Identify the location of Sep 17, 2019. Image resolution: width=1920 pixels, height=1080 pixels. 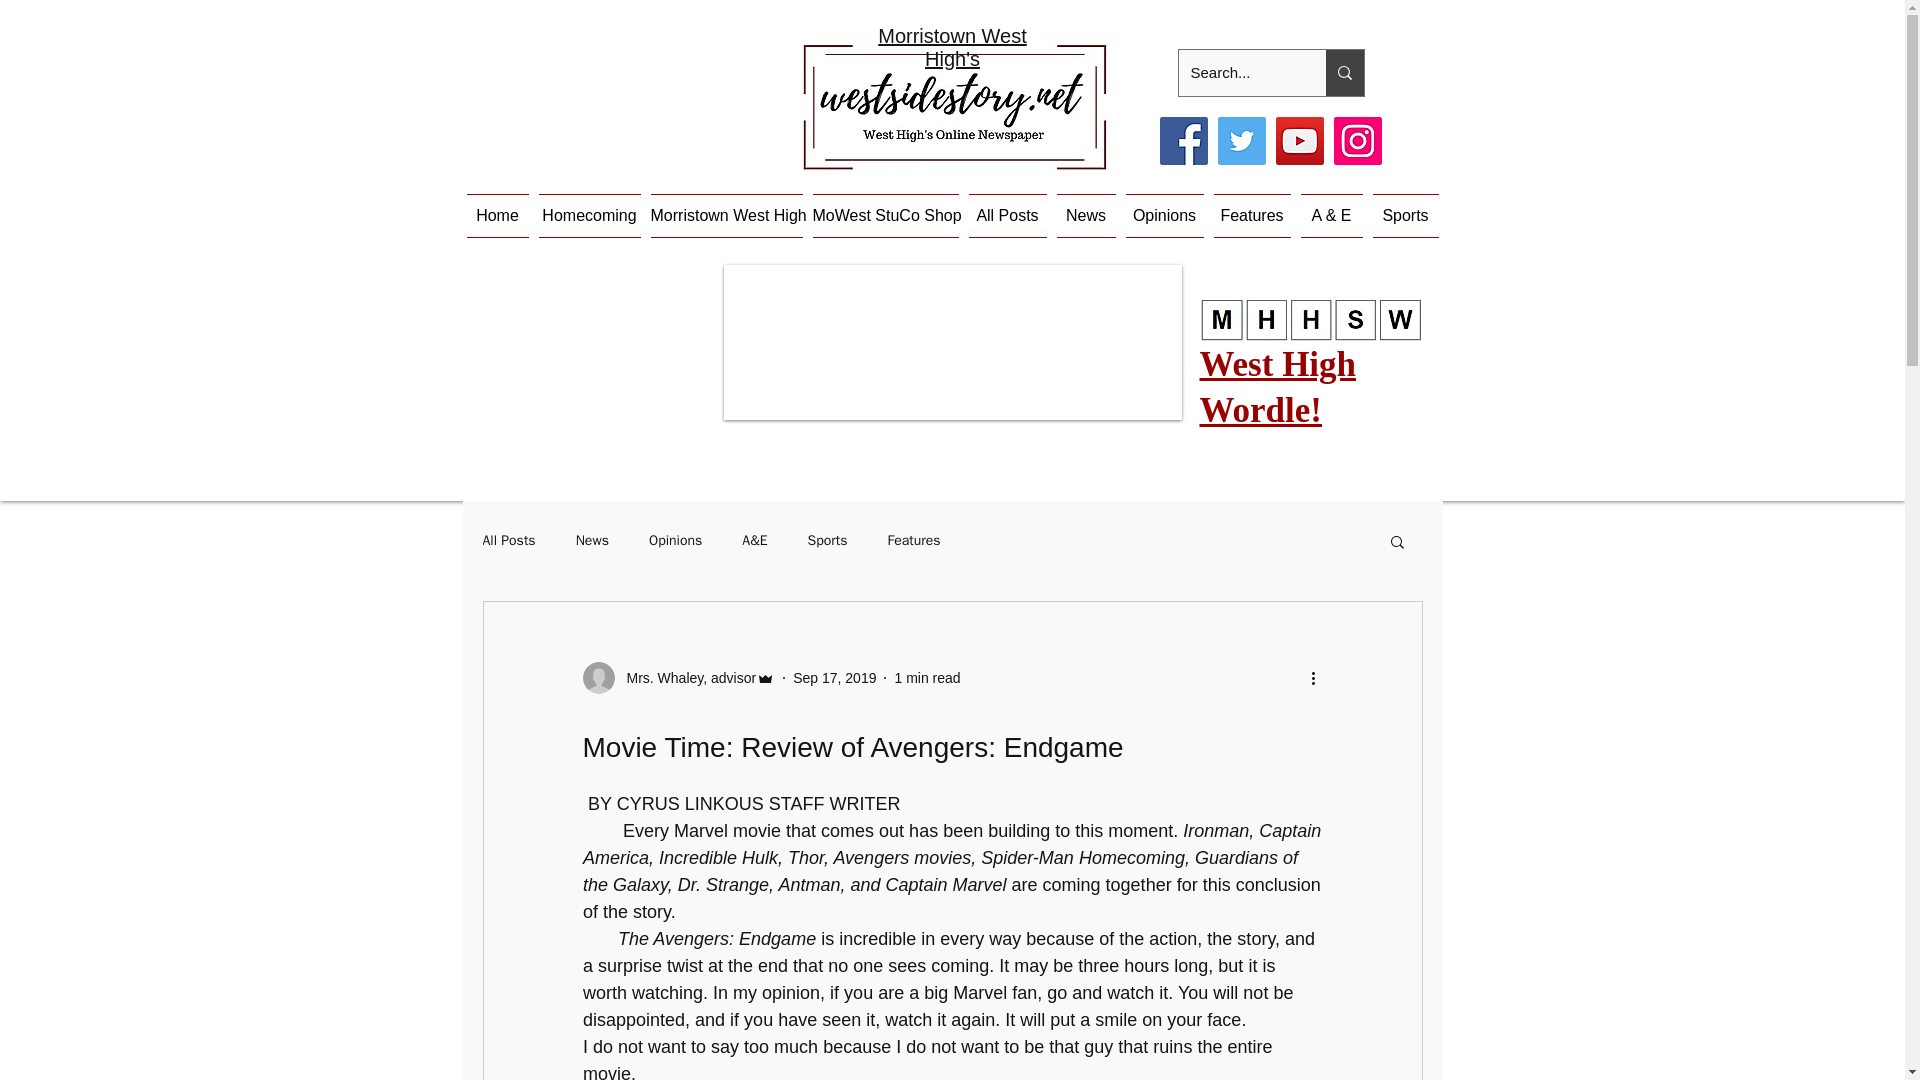
(834, 677).